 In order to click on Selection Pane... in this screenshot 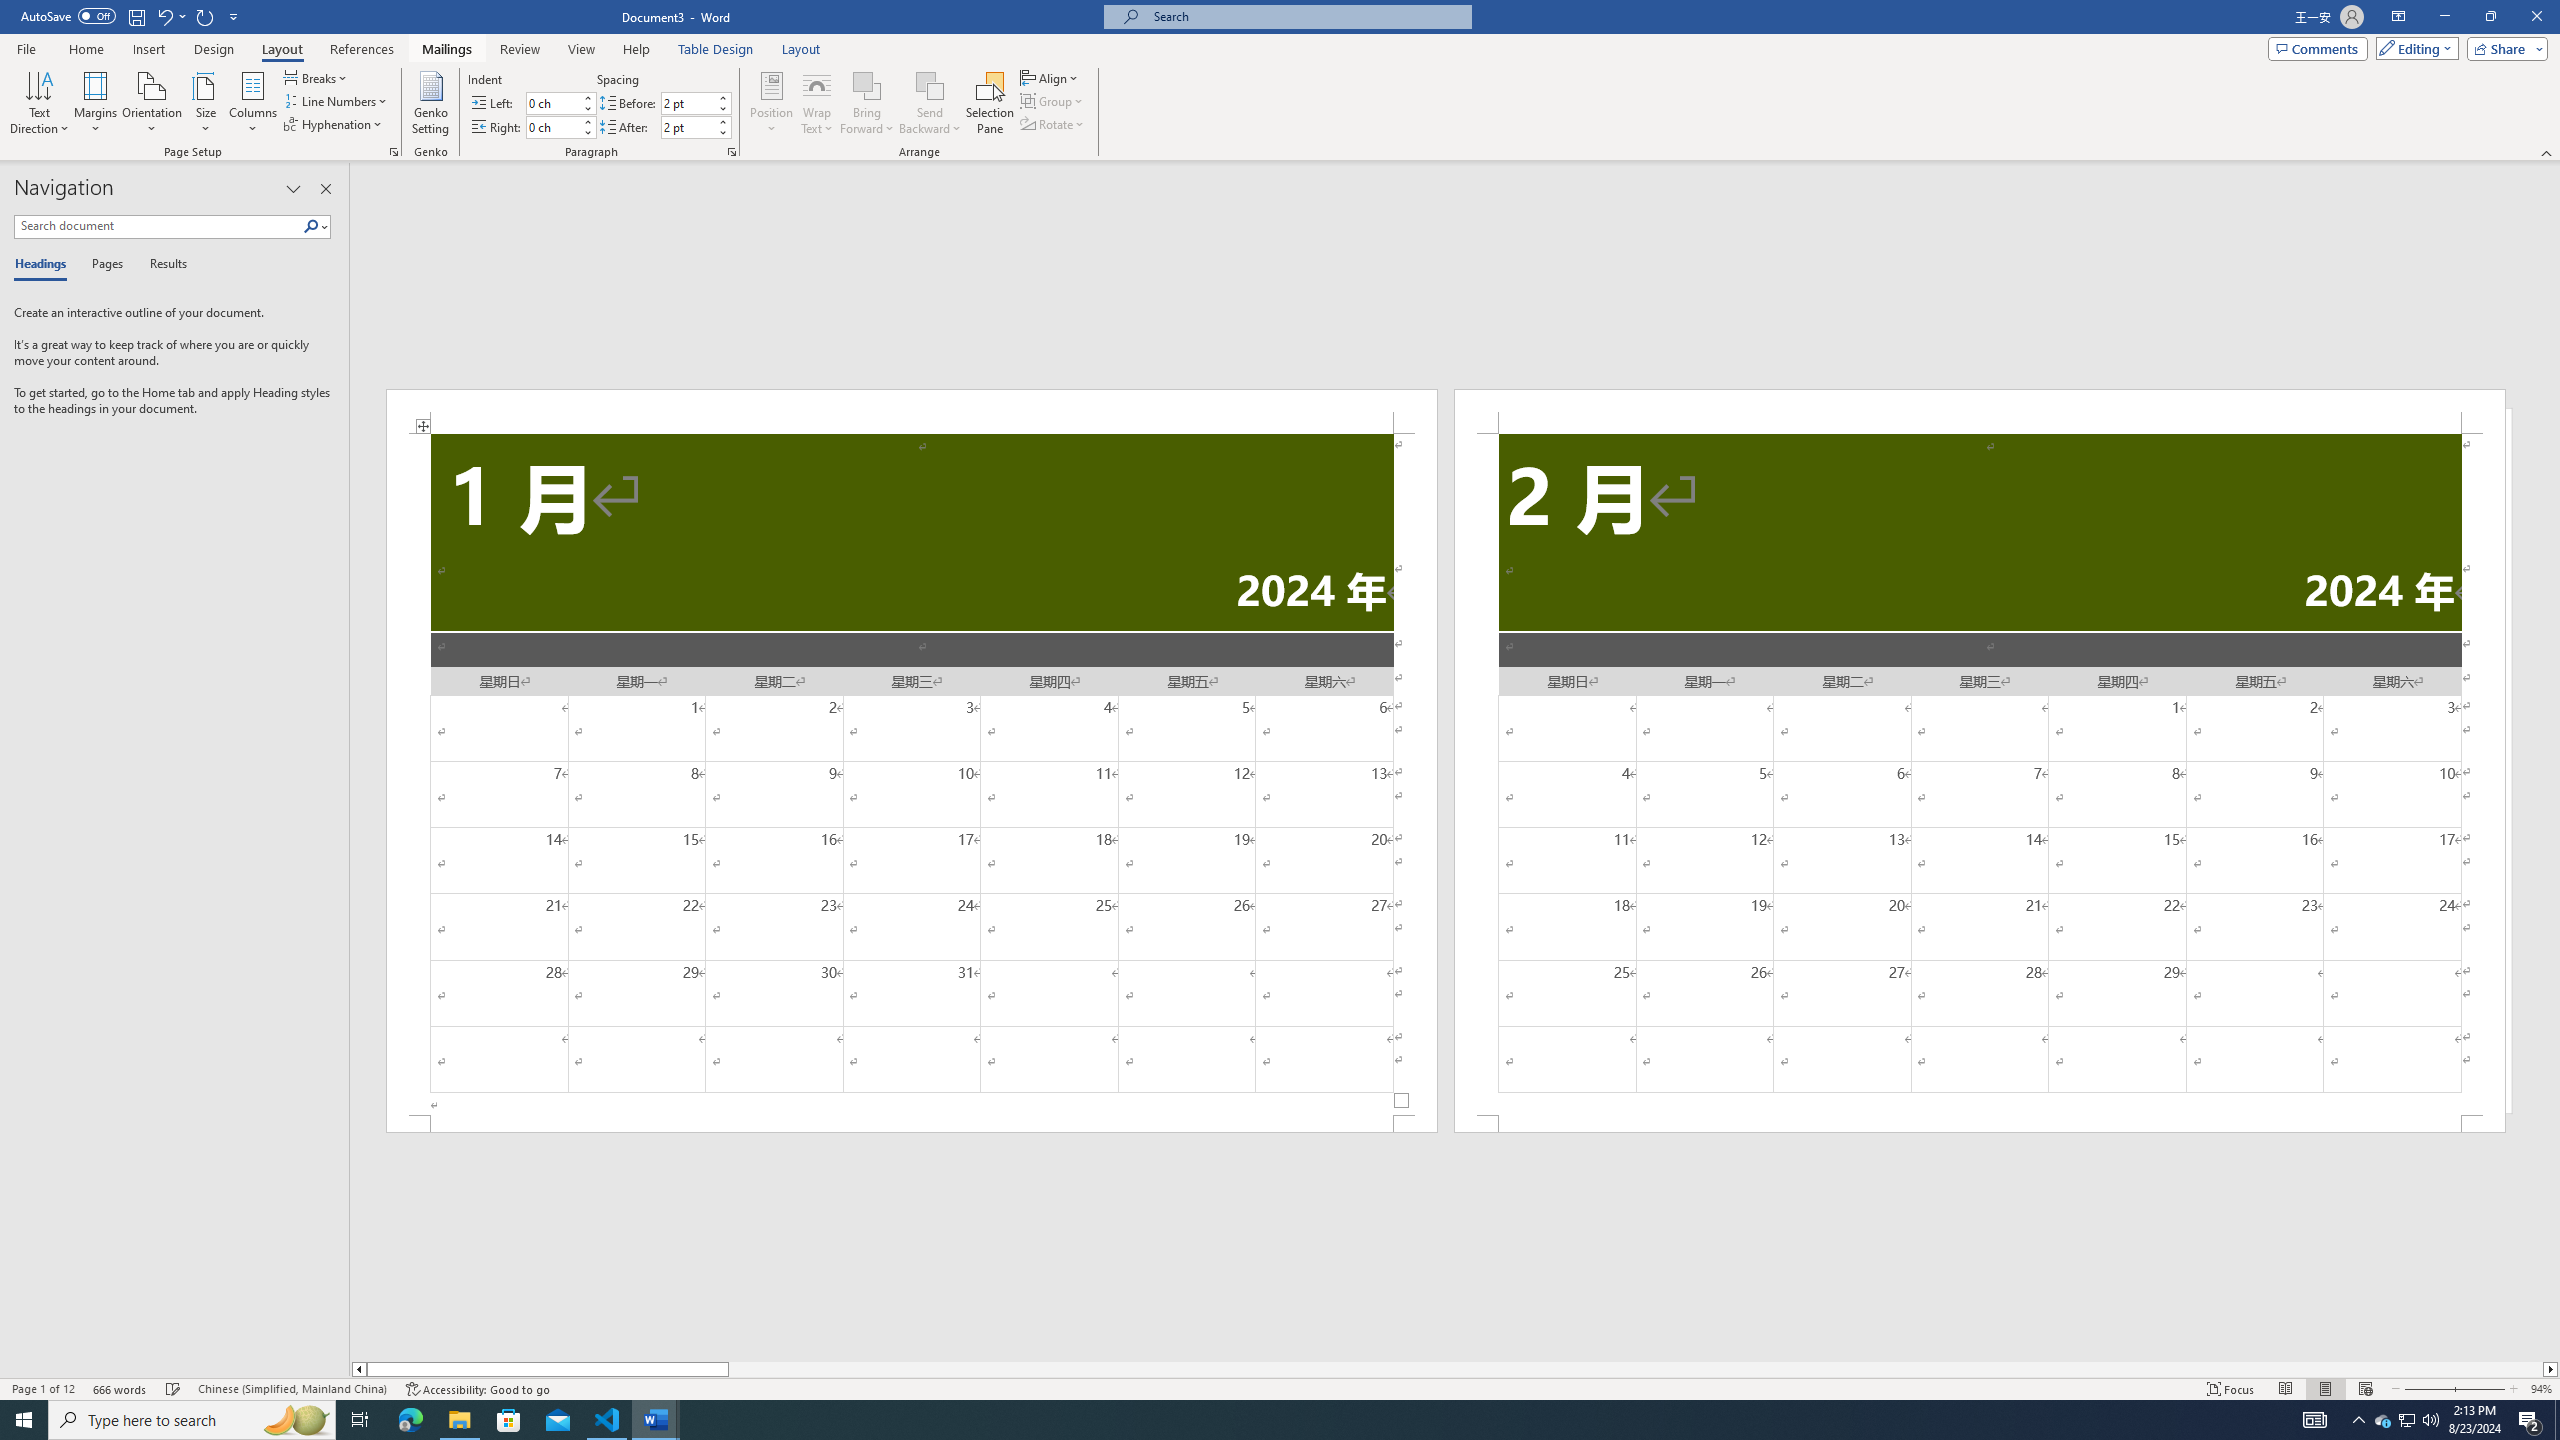, I will do `click(990, 103)`.